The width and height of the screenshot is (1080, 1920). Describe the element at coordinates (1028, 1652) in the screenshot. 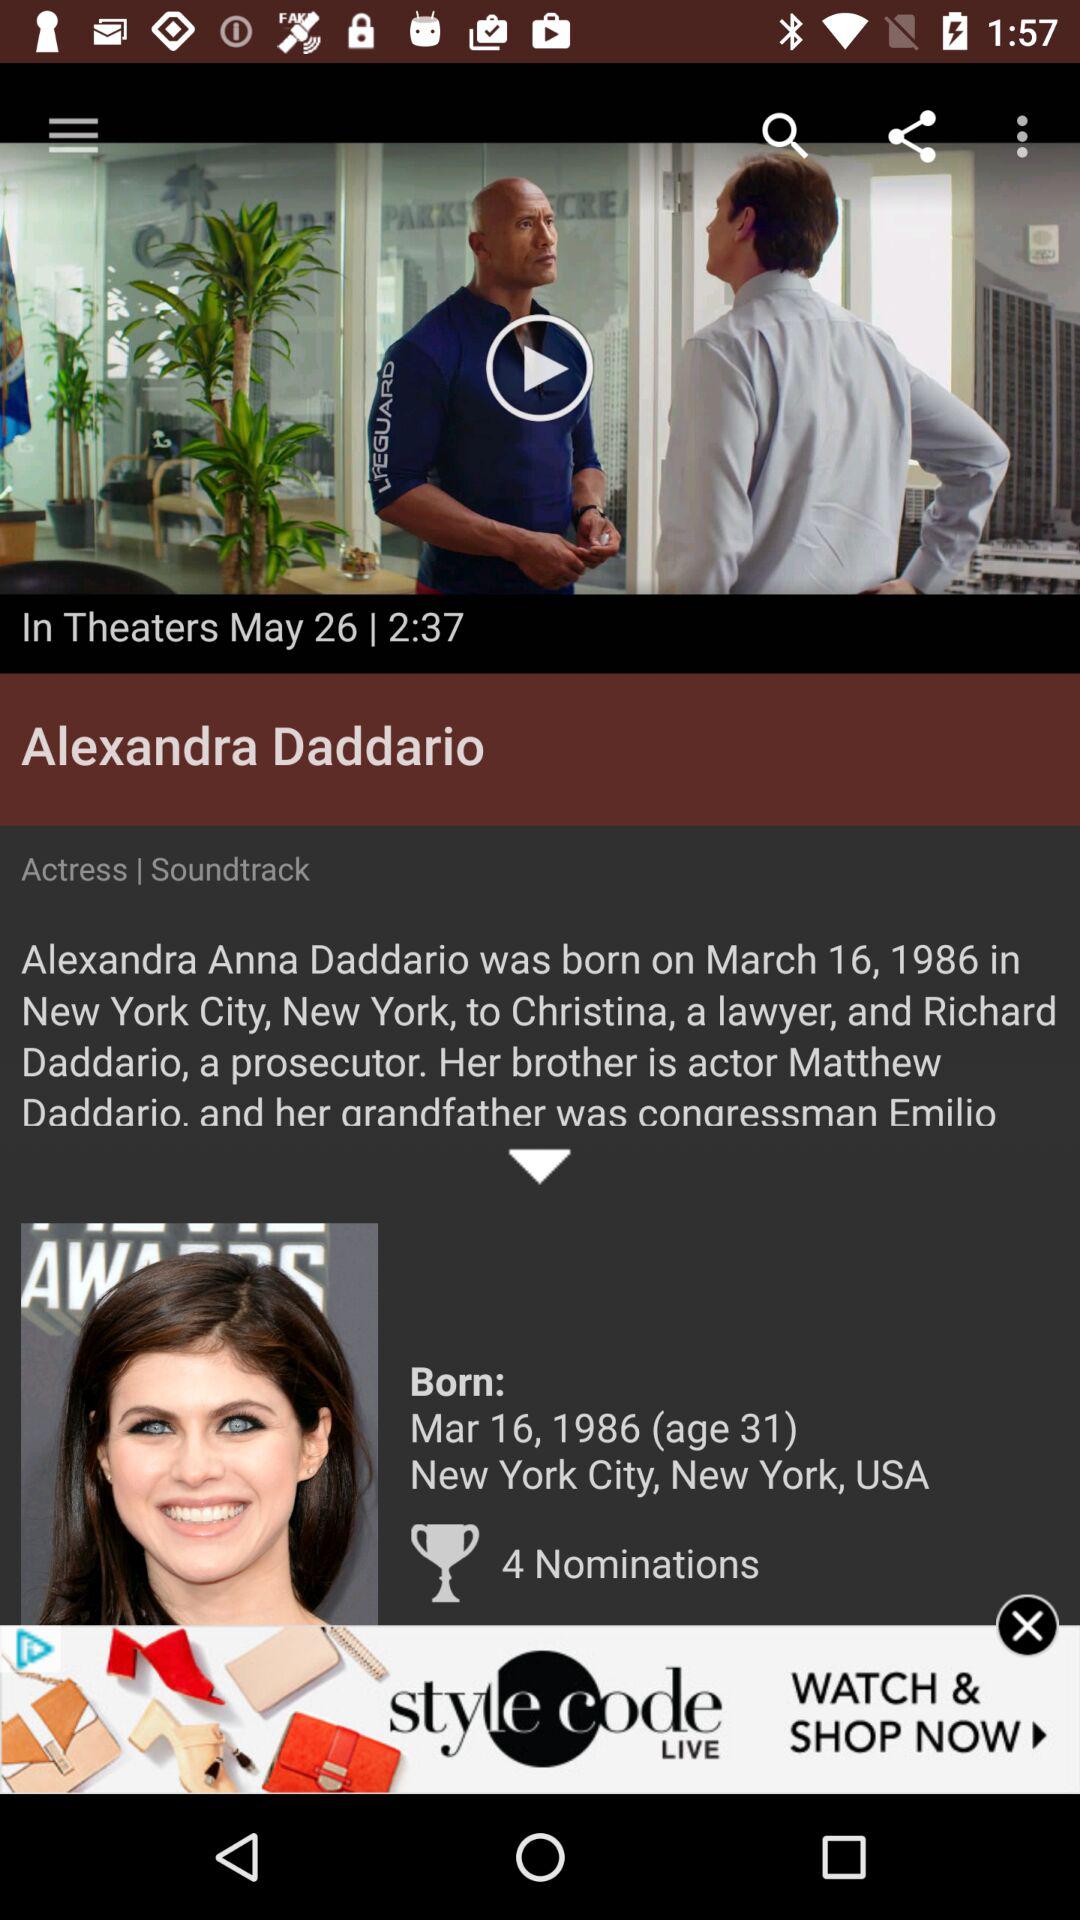

I see `close the advertisement` at that location.